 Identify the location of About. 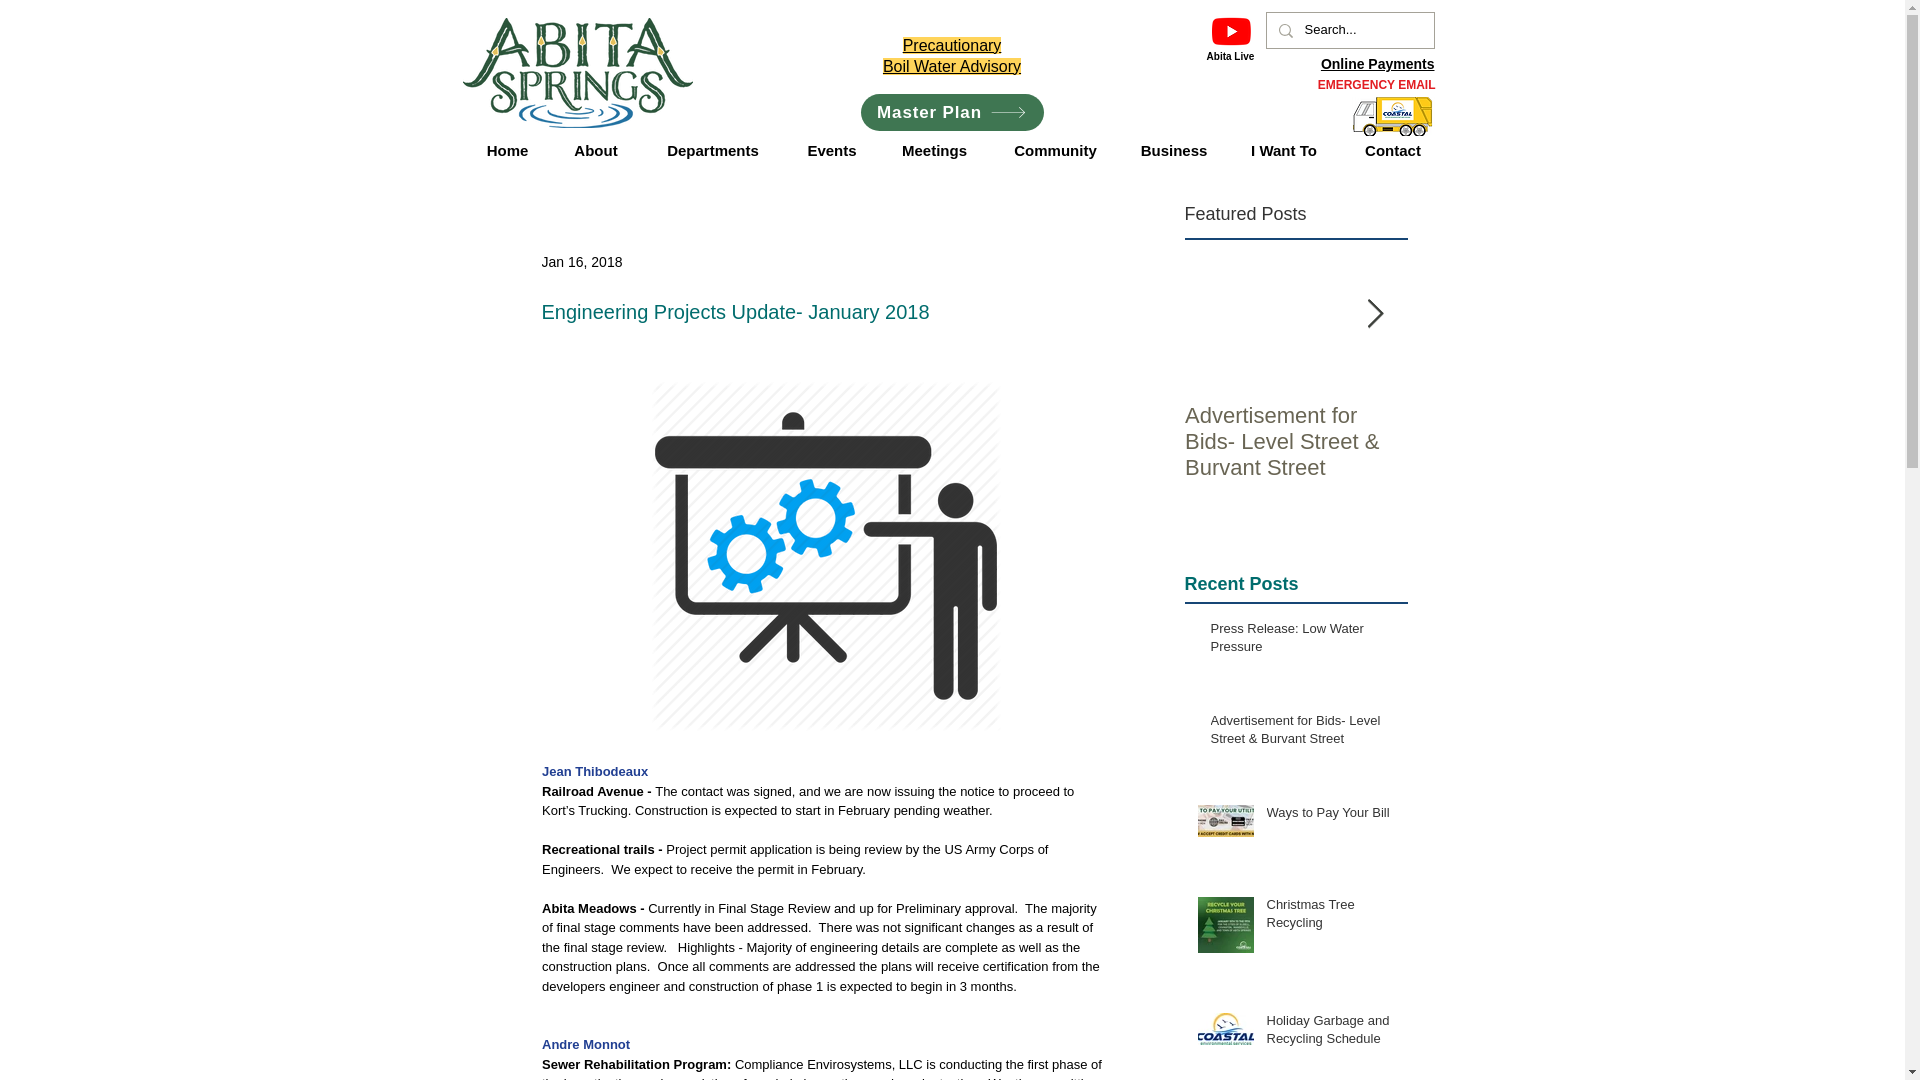
(596, 150).